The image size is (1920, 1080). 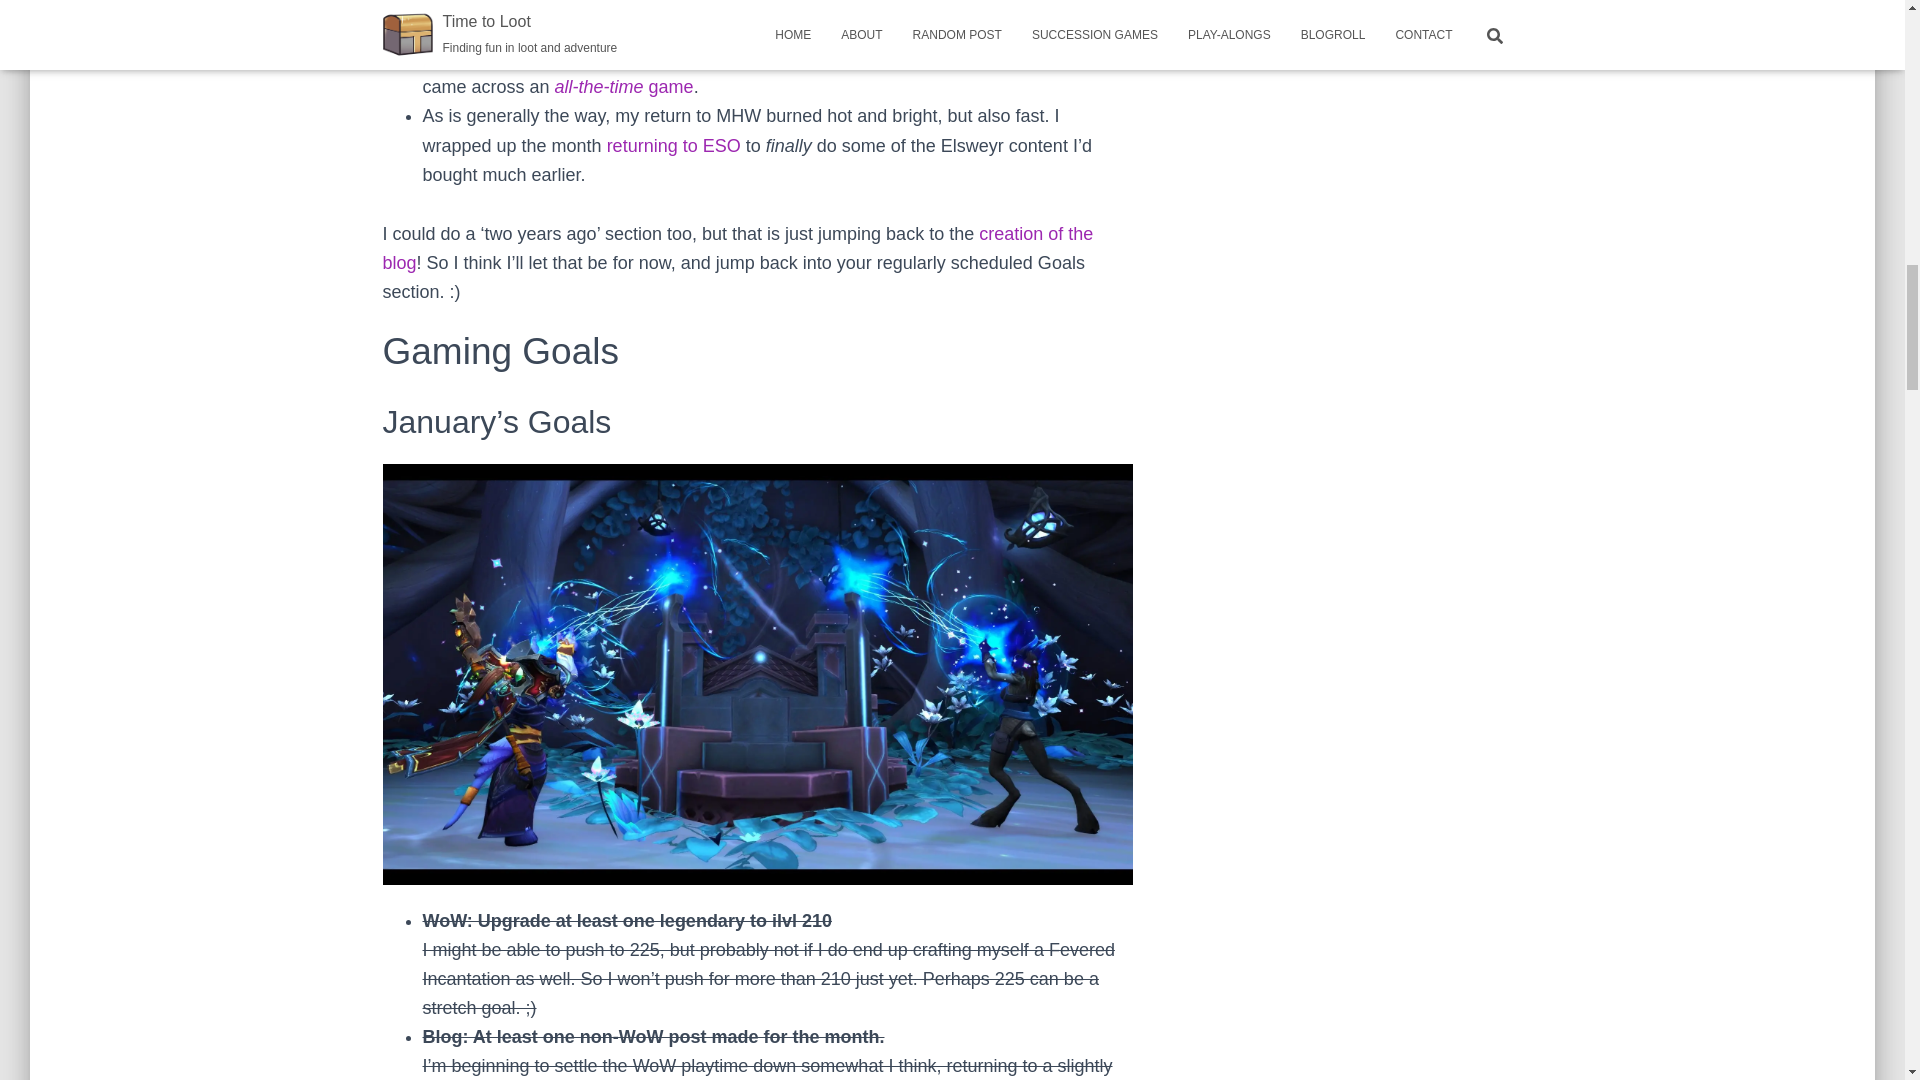 What do you see at coordinates (737, 248) in the screenshot?
I see `creation of the blog` at bounding box center [737, 248].